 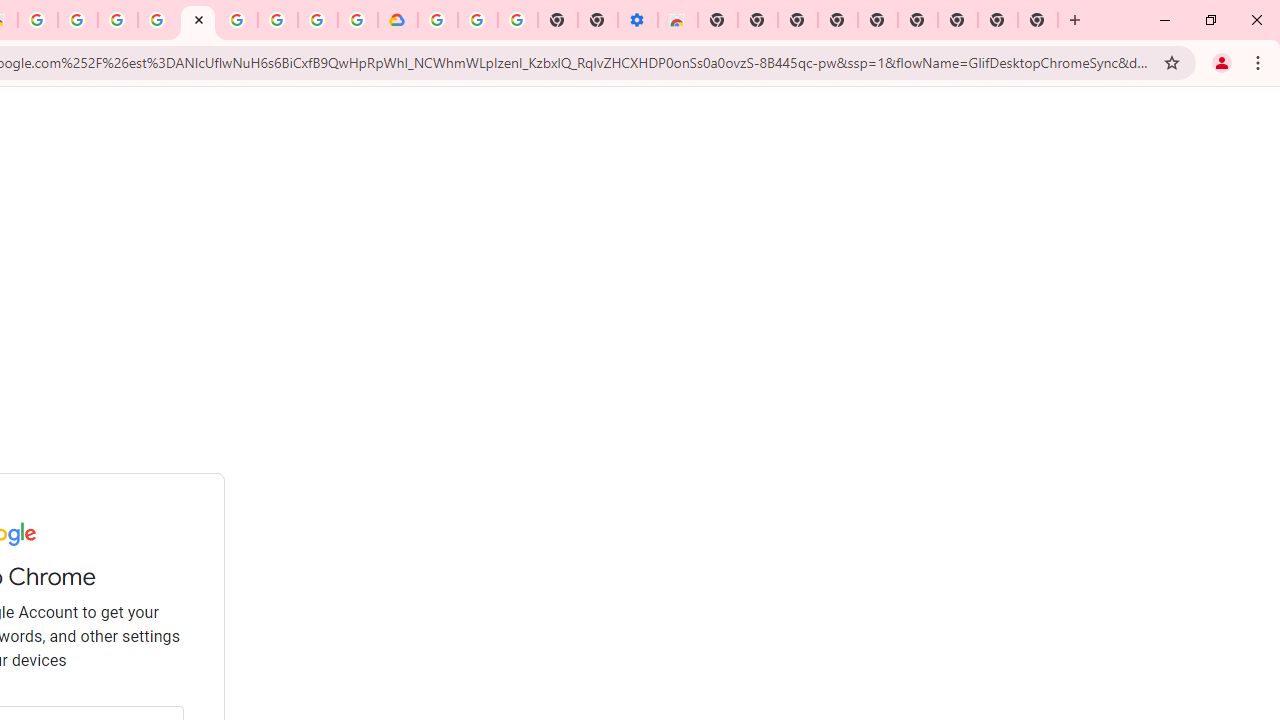 What do you see at coordinates (1038, 20) in the screenshot?
I see `New Tab` at bounding box center [1038, 20].